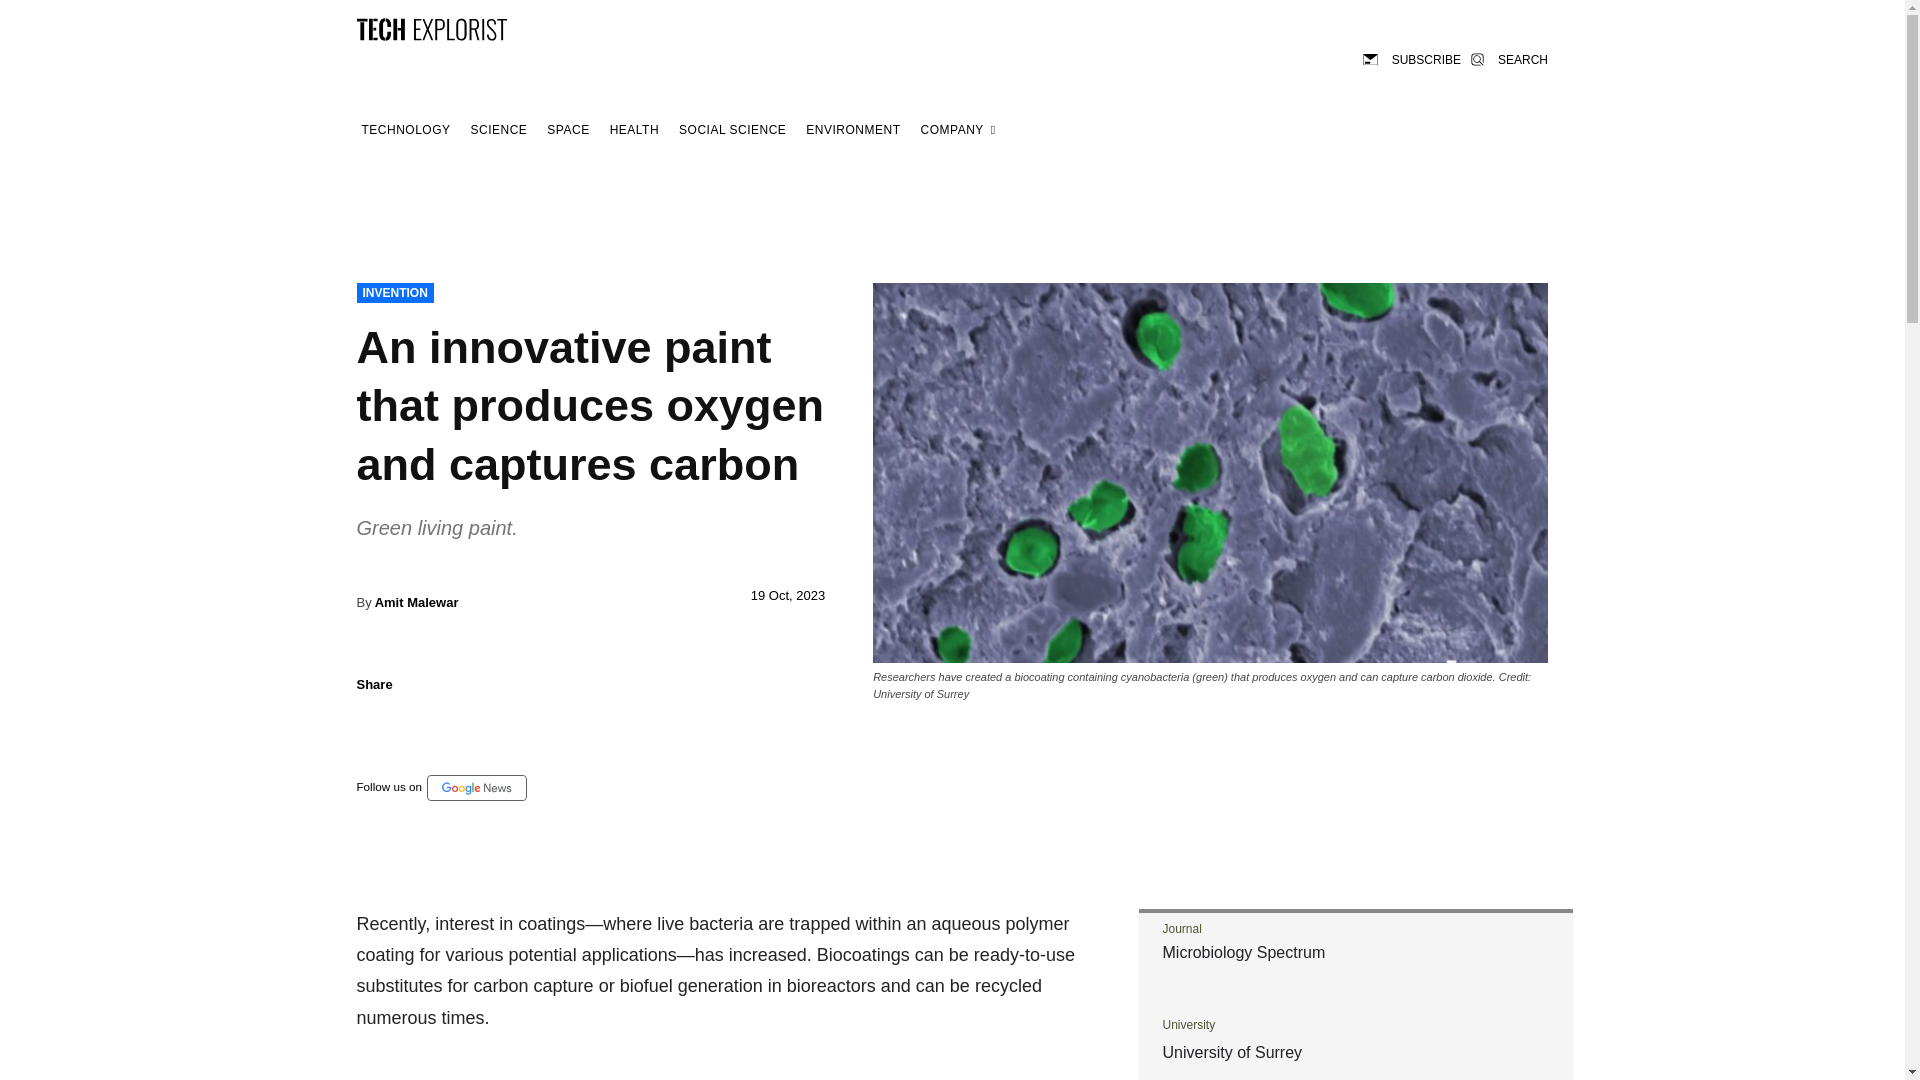 The height and width of the screenshot is (1080, 1920). I want to click on TECHNOLOGY, so click(405, 130).